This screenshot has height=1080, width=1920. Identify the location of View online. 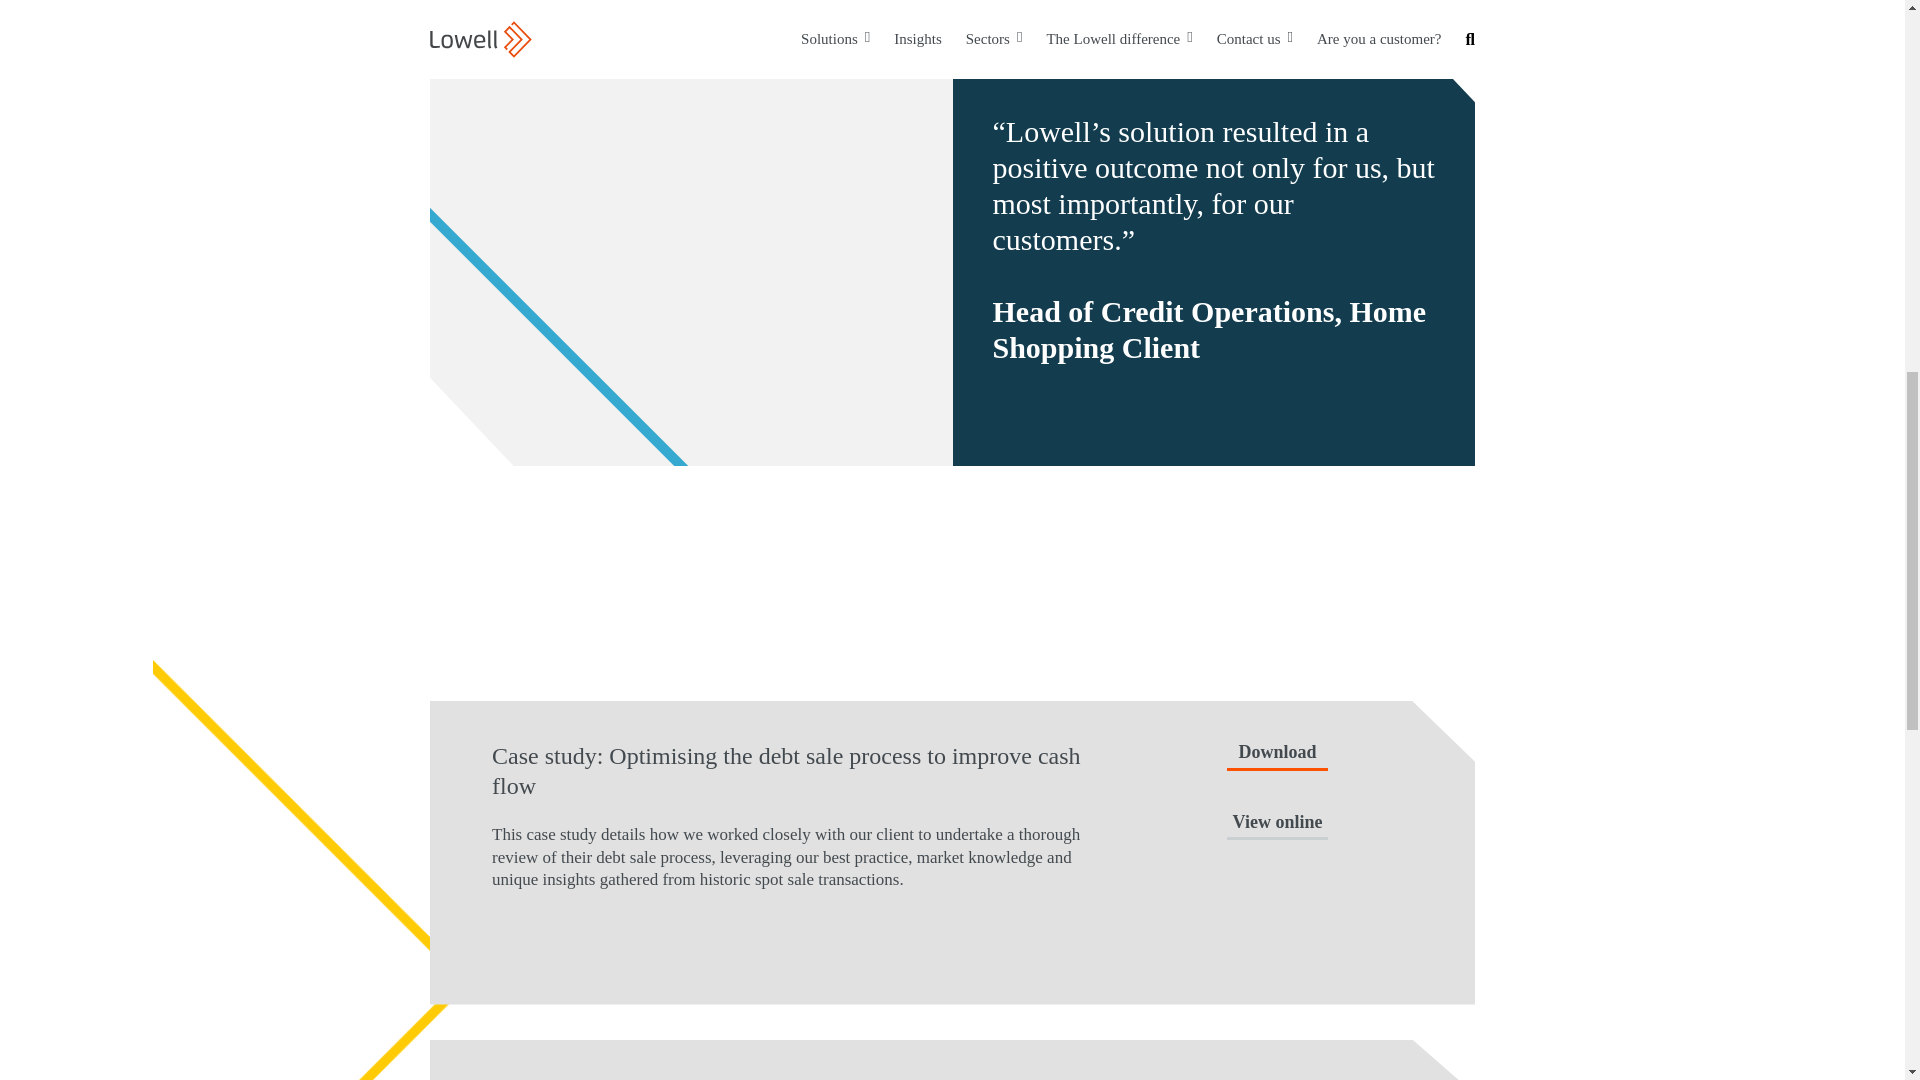
(1277, 825).